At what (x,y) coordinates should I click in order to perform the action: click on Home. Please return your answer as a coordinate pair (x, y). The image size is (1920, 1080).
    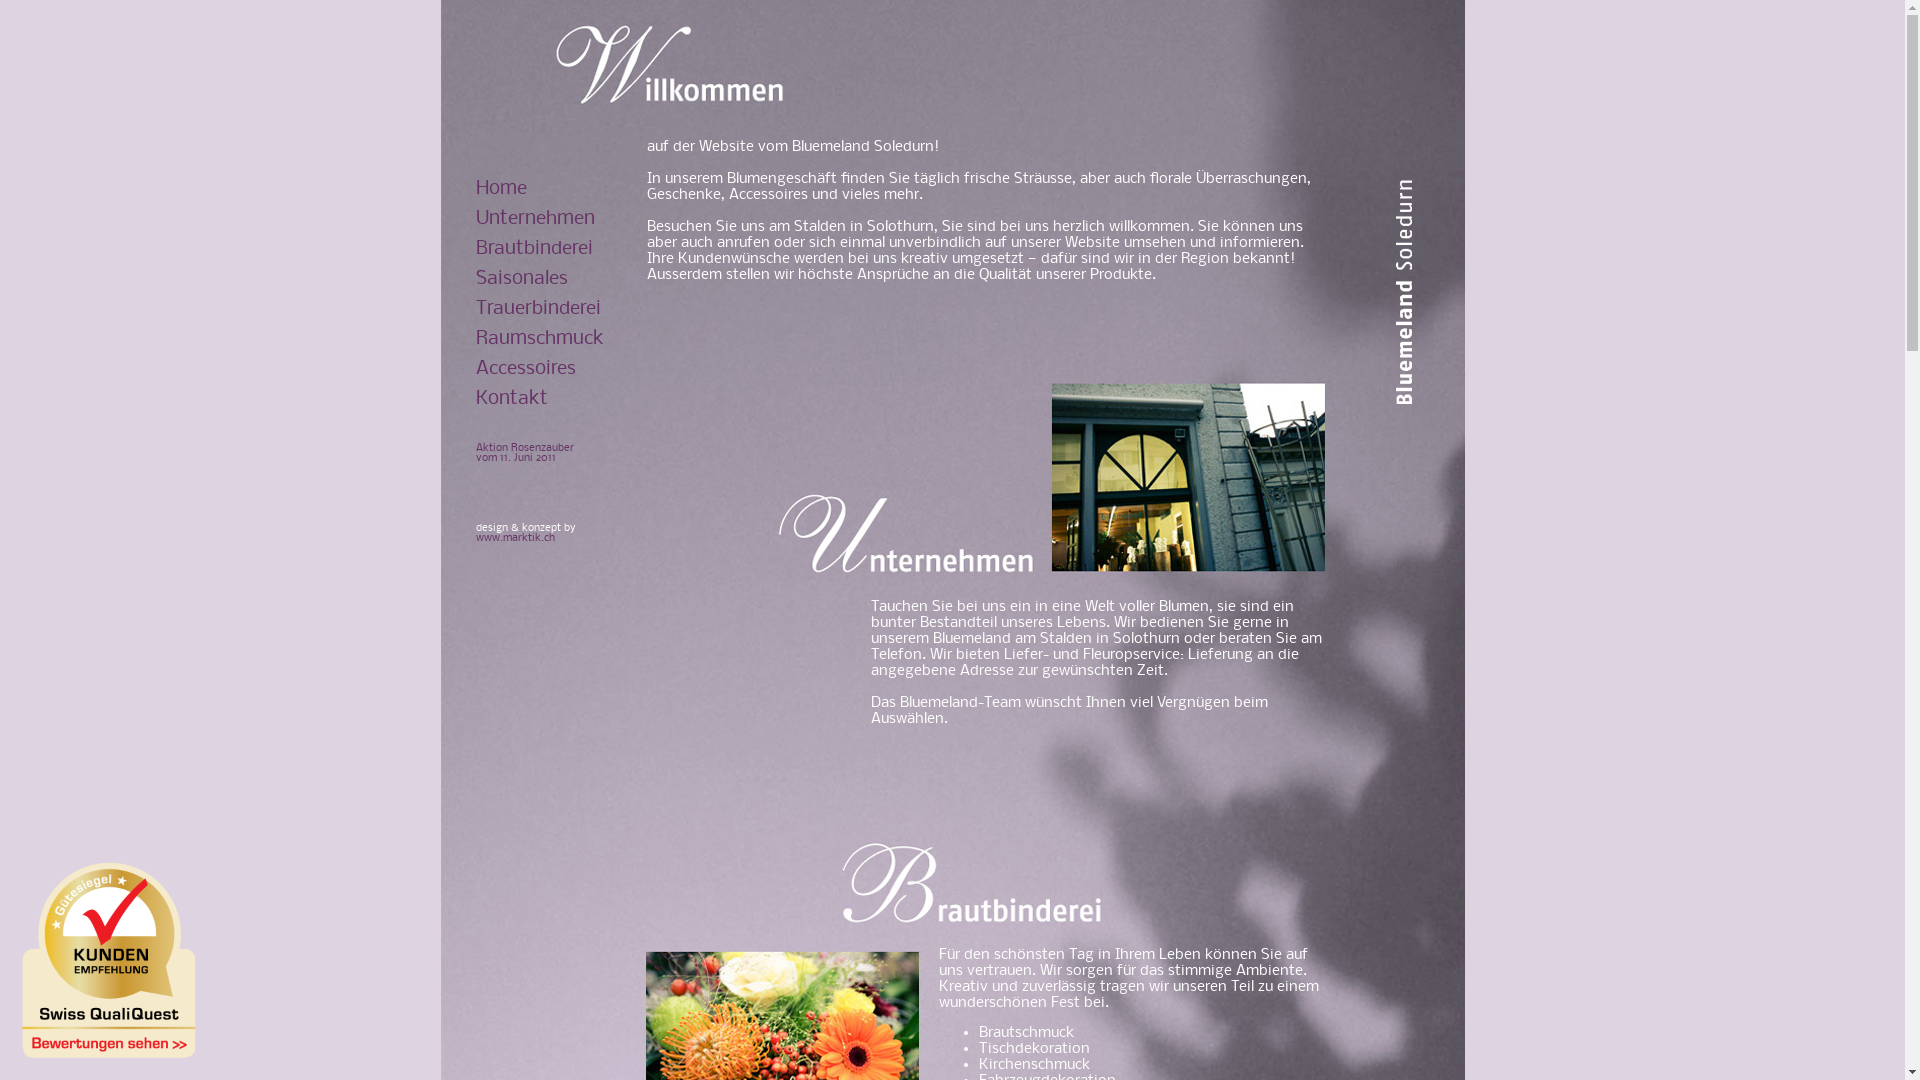
    Looking at the image, I should click on (502, 188).